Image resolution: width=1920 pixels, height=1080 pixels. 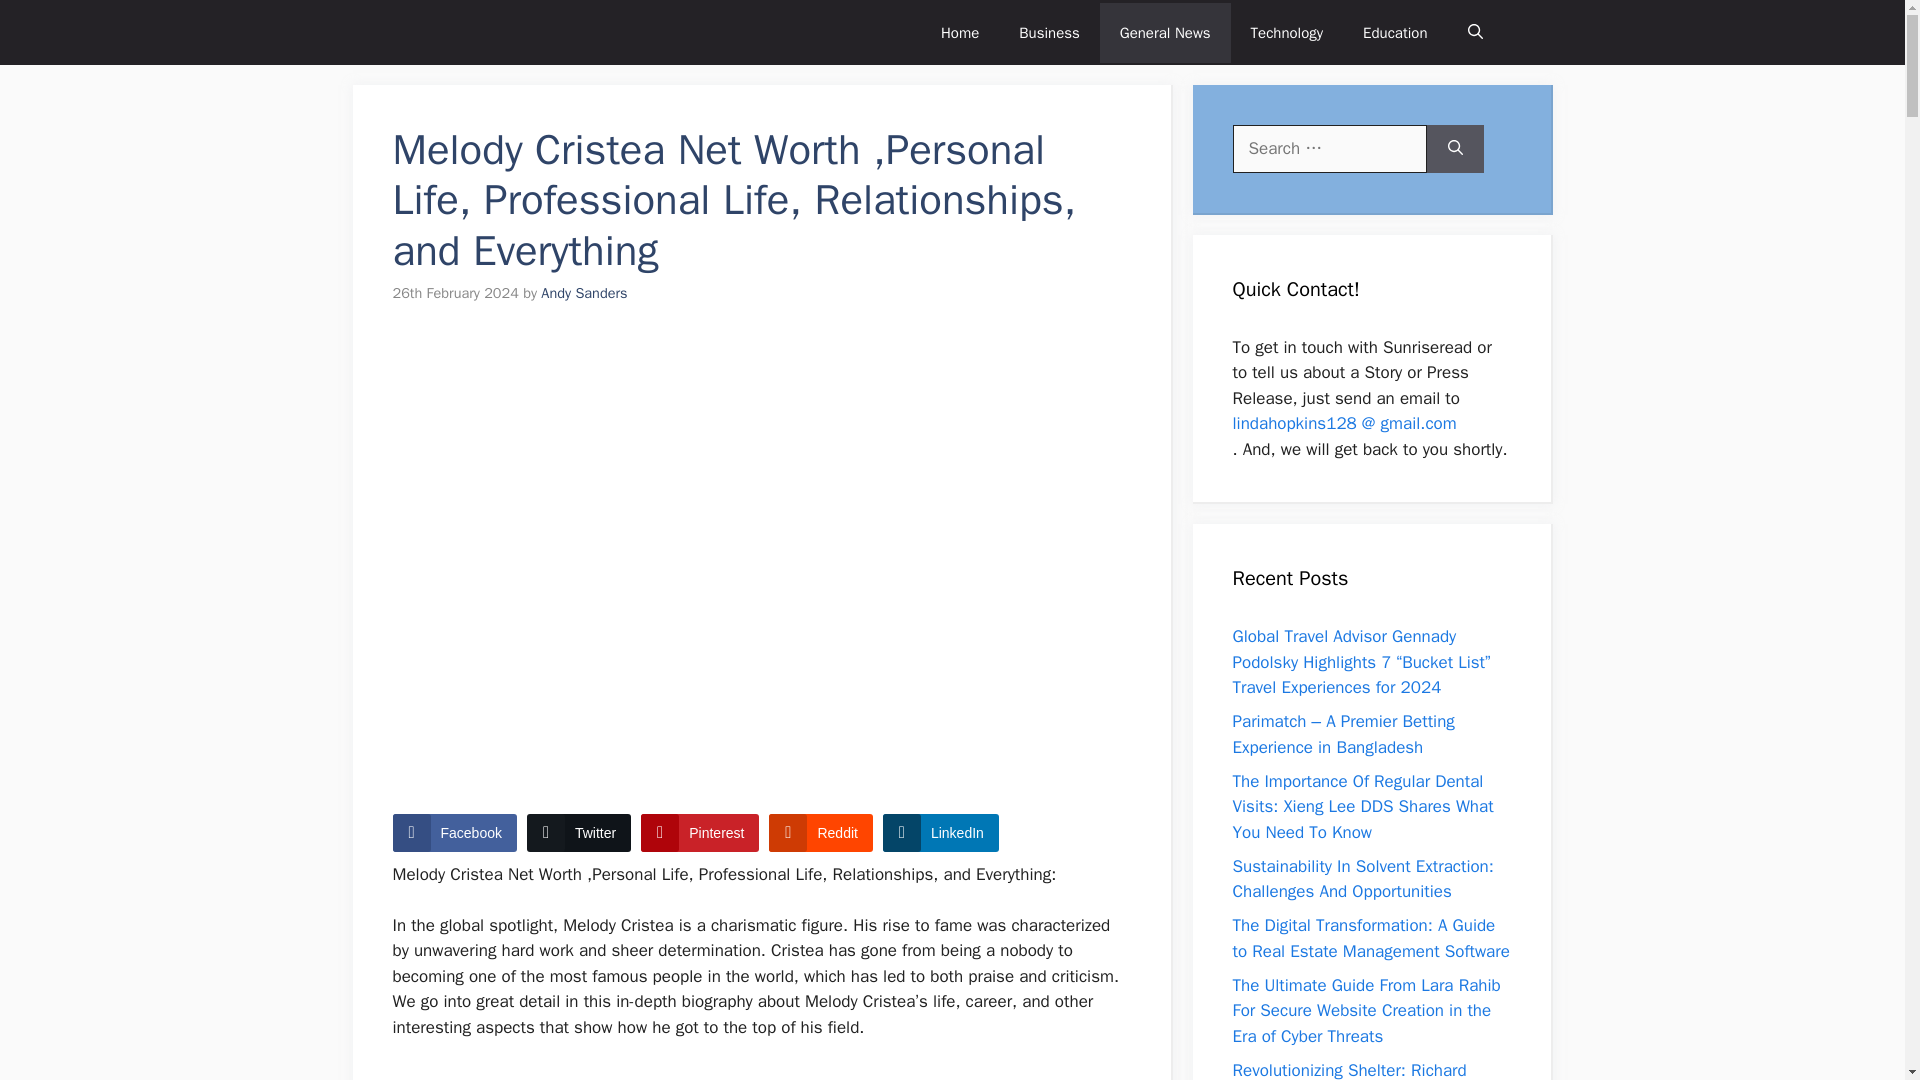 I want to click on Home, so click(x=960, y=32).